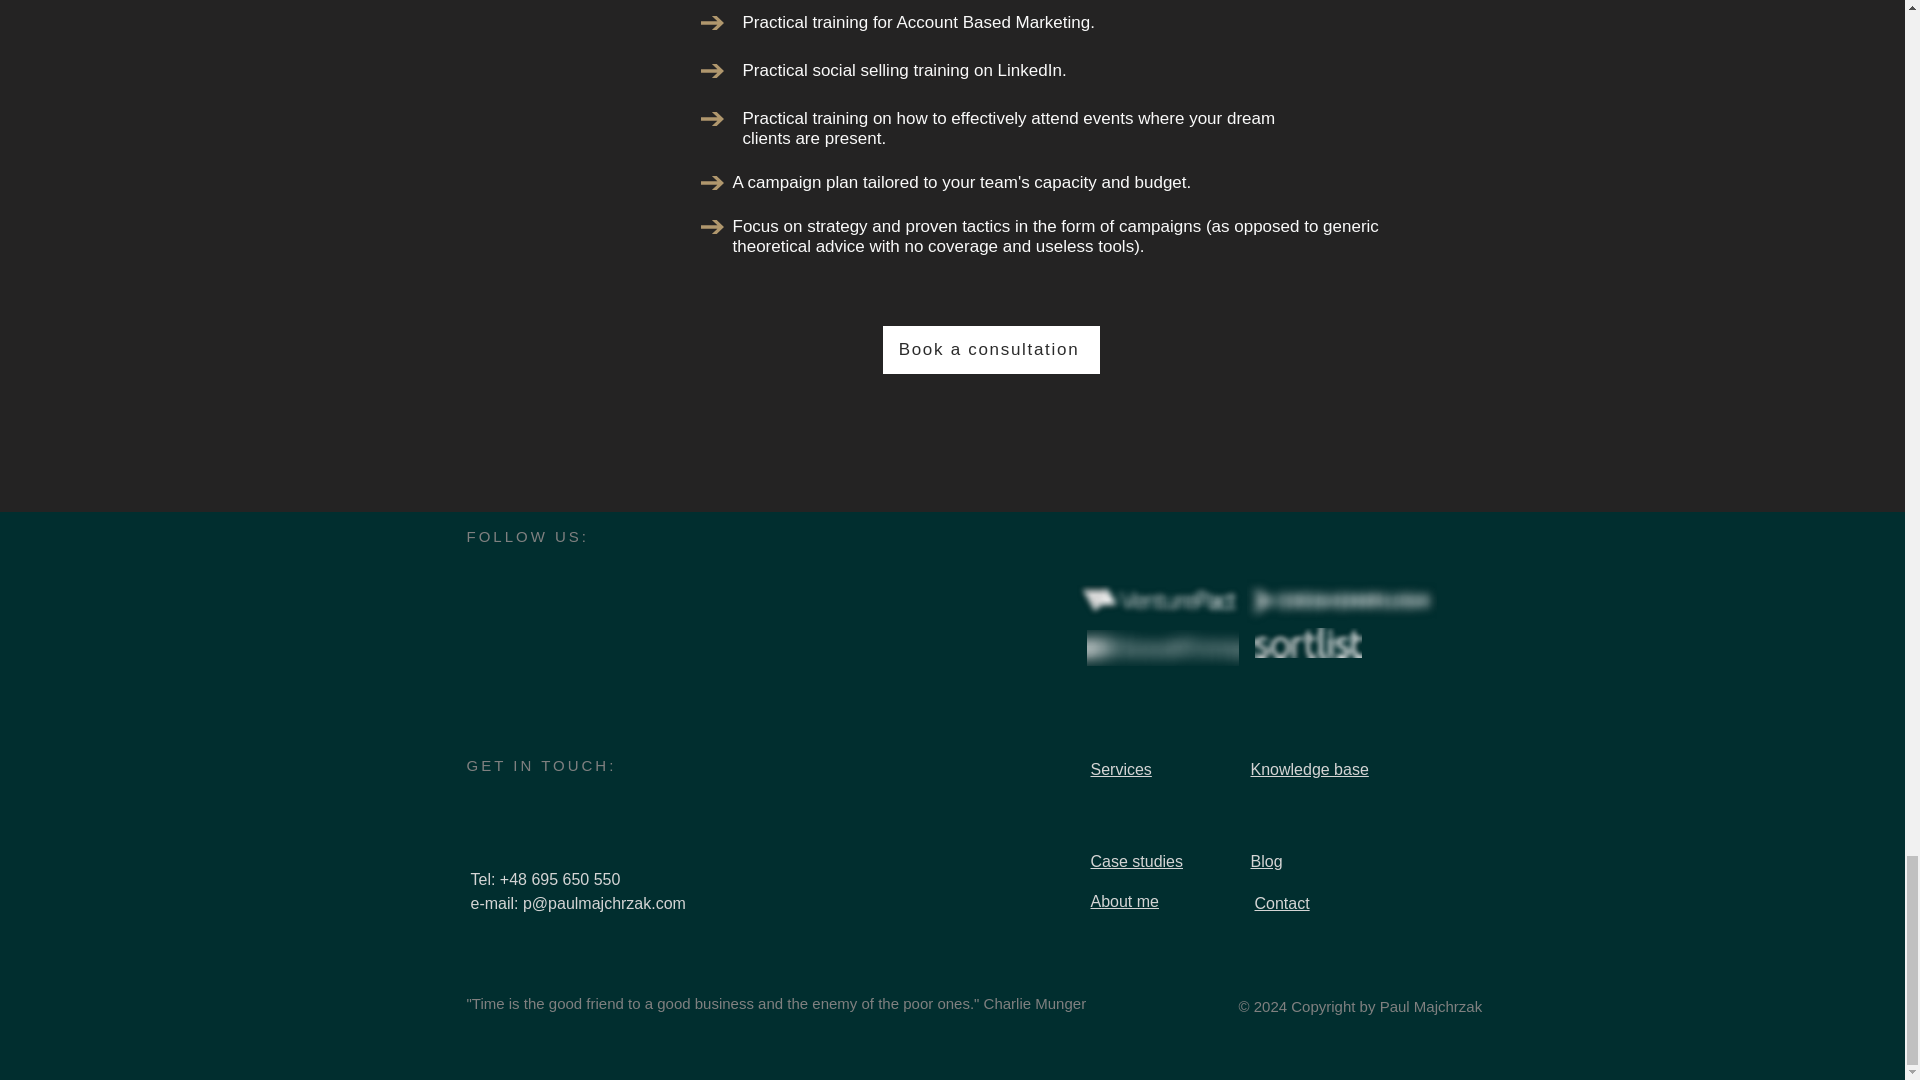 The width and height of the screenshot is (1920, 1080). What do you see at coordinates (1308, 769) in the screenshot?
I see `Knowledge base` at bounding box center [1308, 769].